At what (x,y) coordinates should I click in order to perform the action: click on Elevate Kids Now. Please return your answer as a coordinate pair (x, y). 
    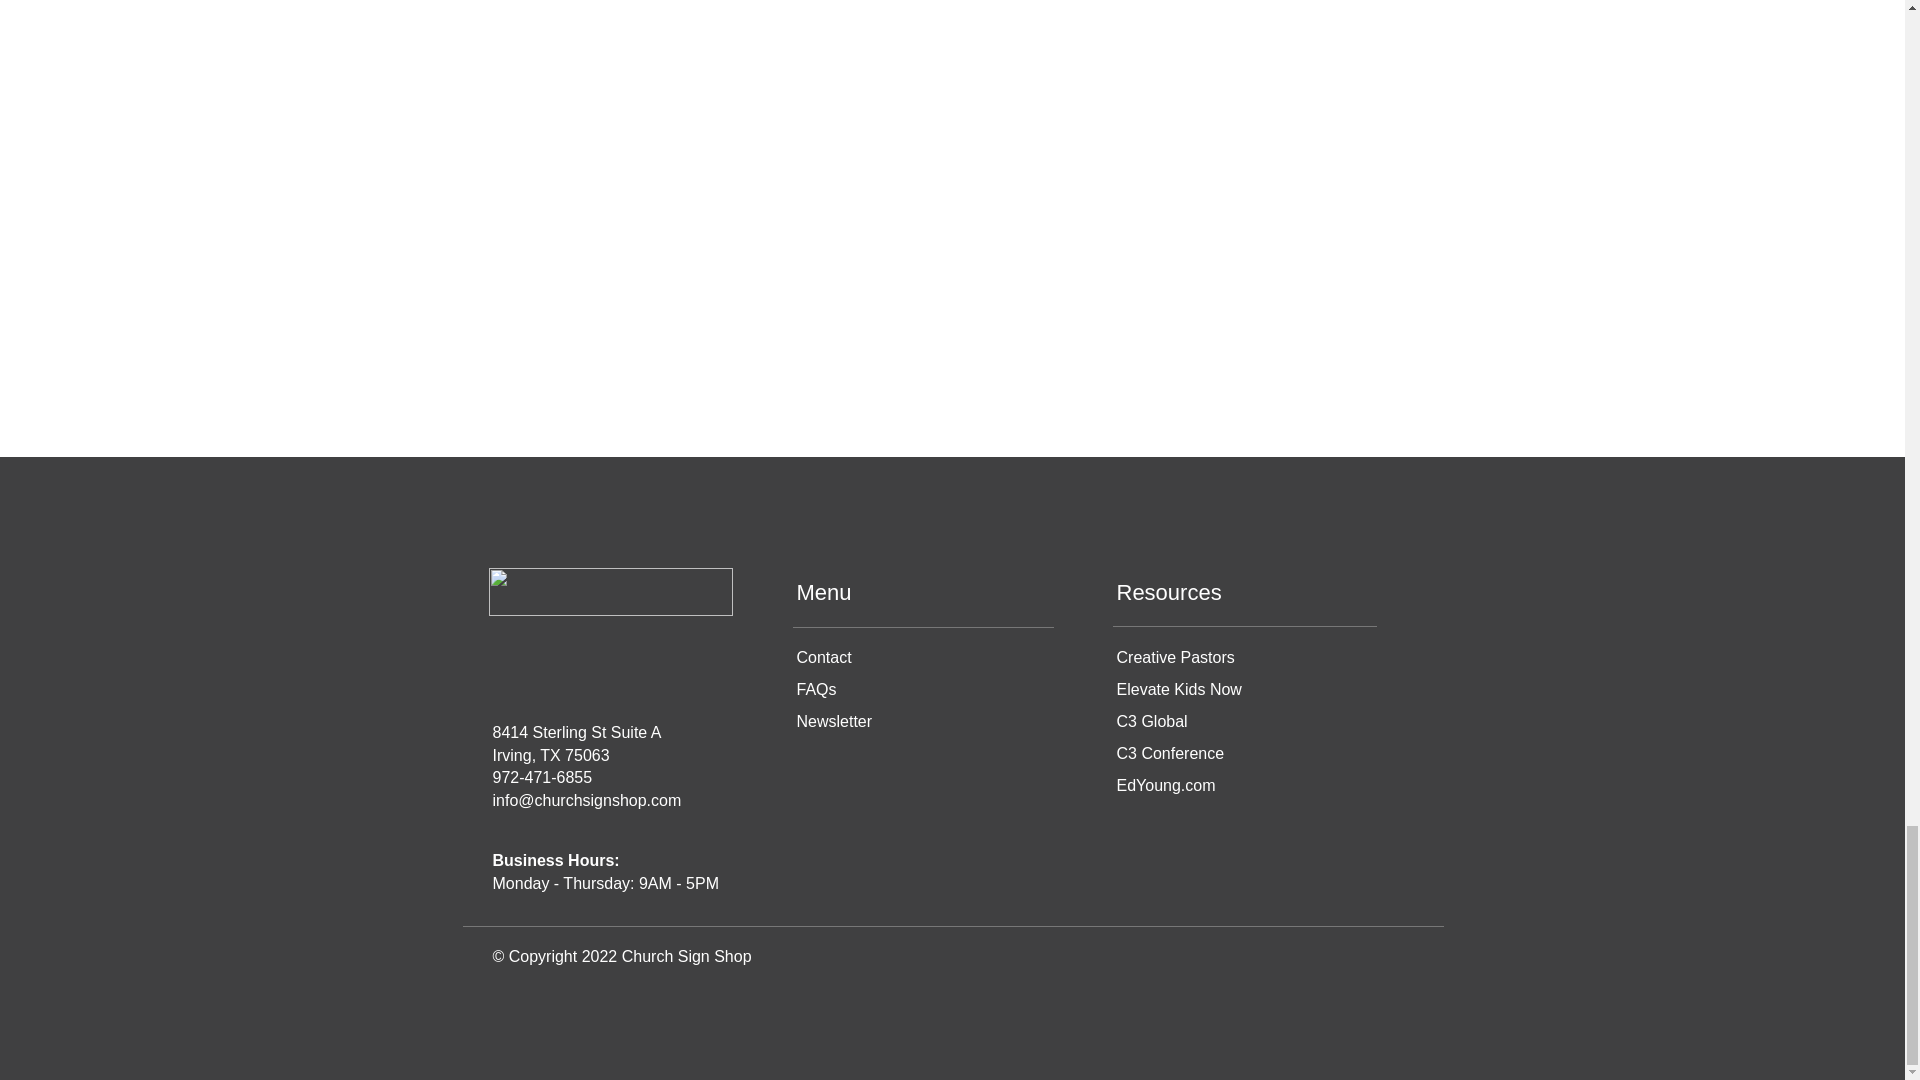
    Looking at the image, I should click on (1178, 689).